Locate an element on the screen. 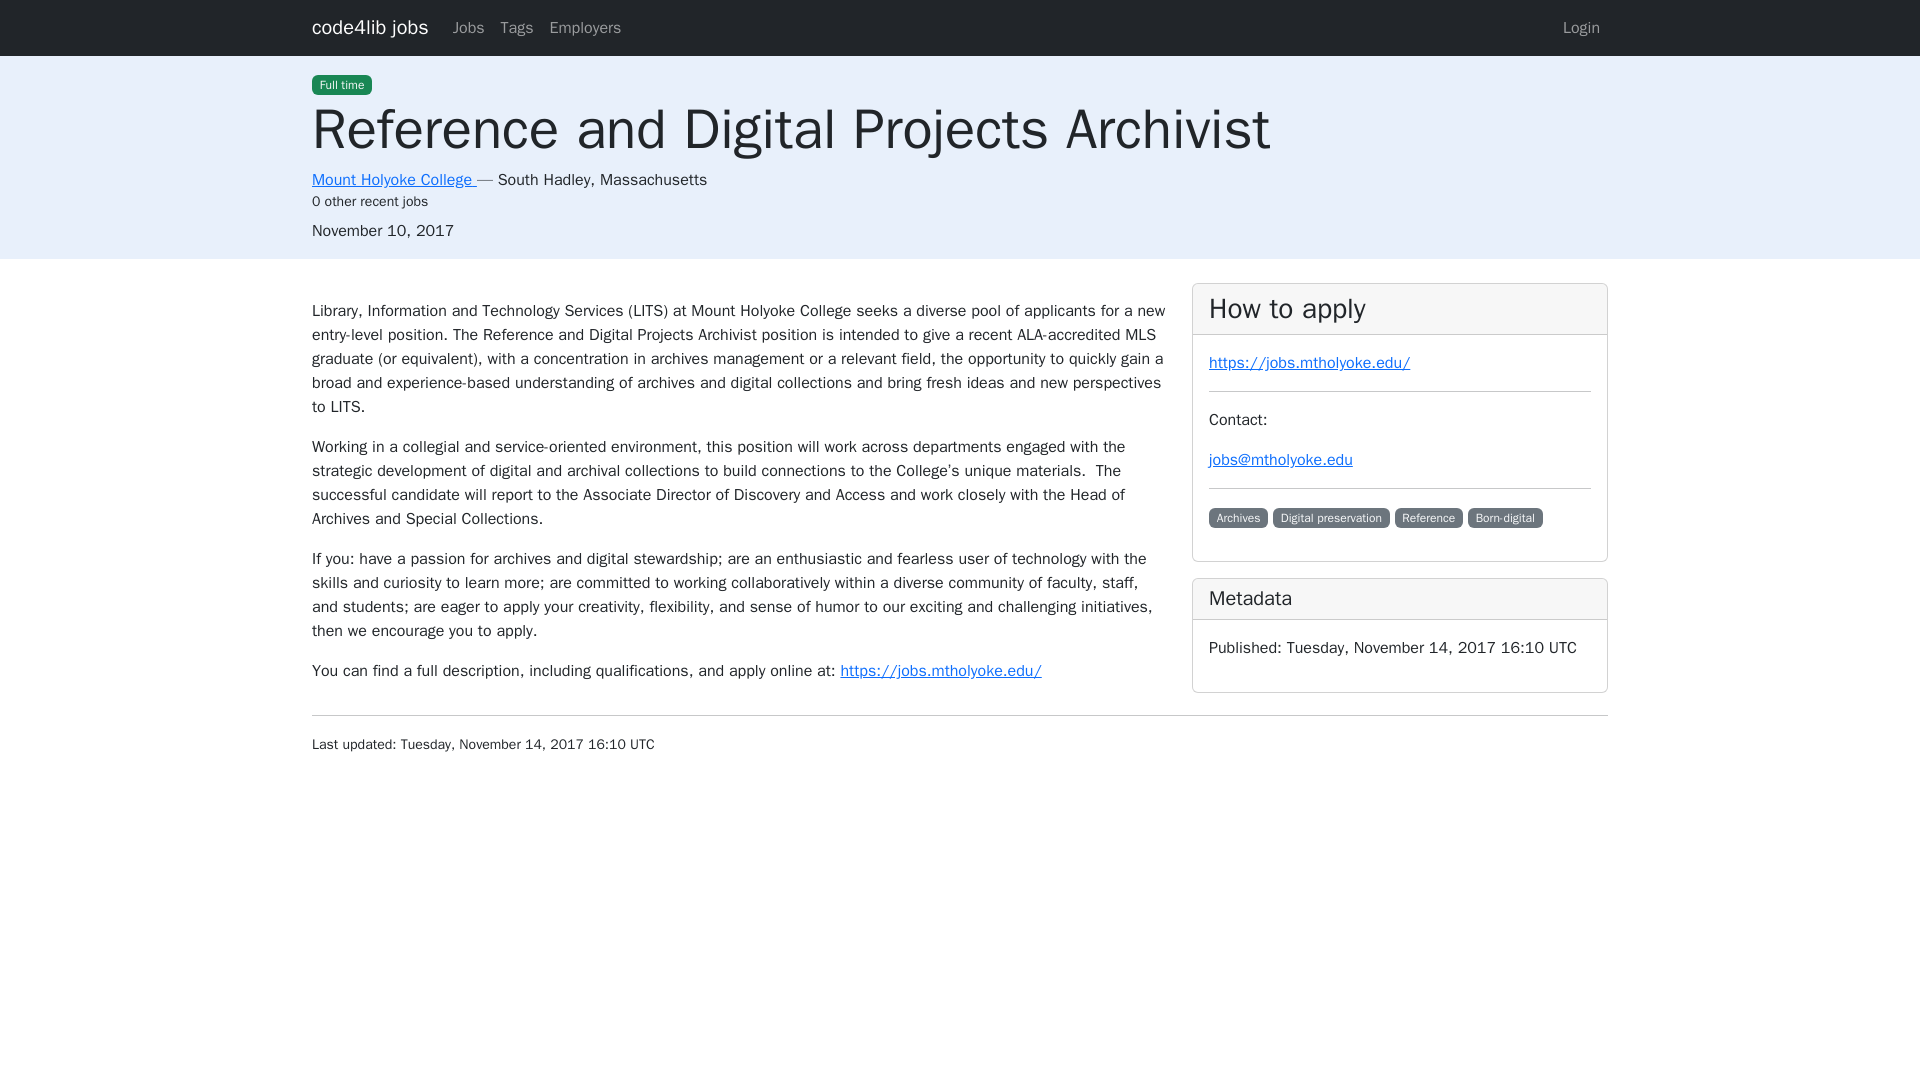  Tags is located at coordinates (517, 27).